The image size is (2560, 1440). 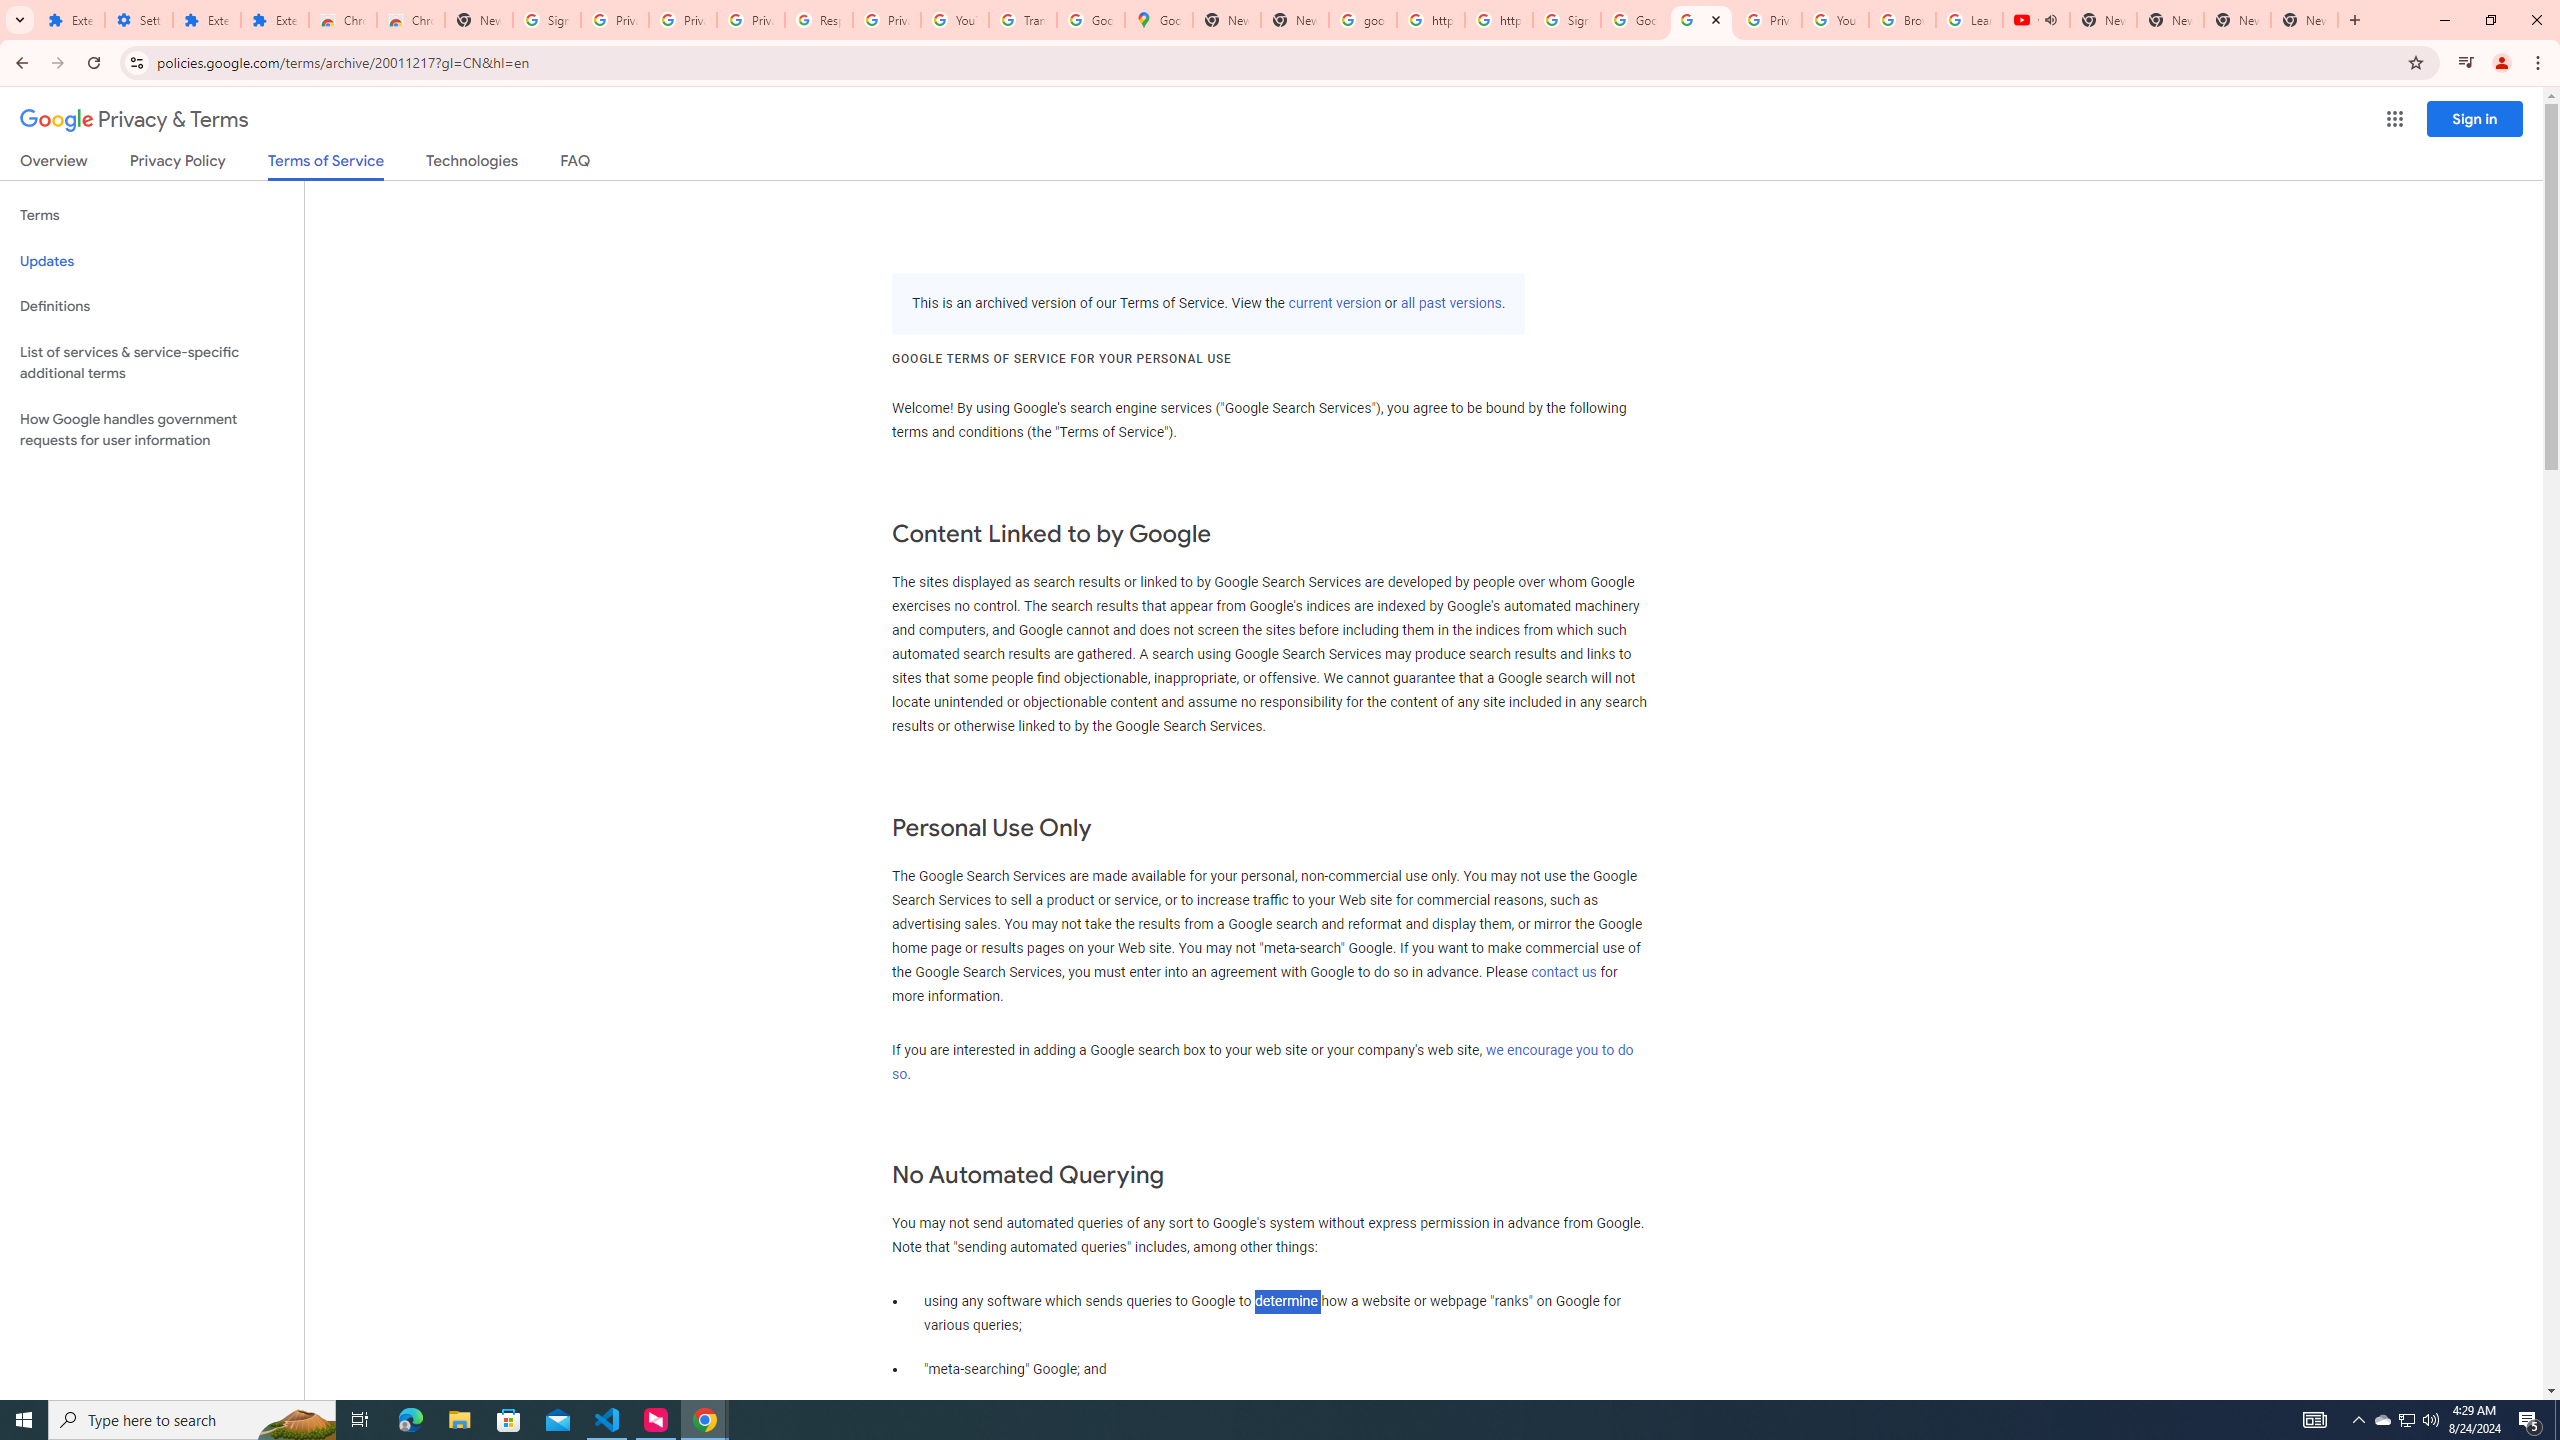 What do you see at coordinates (152, 362) in the screenshot?
I see `List of services & service-specific additional terms` at bounding box center [152, 362].